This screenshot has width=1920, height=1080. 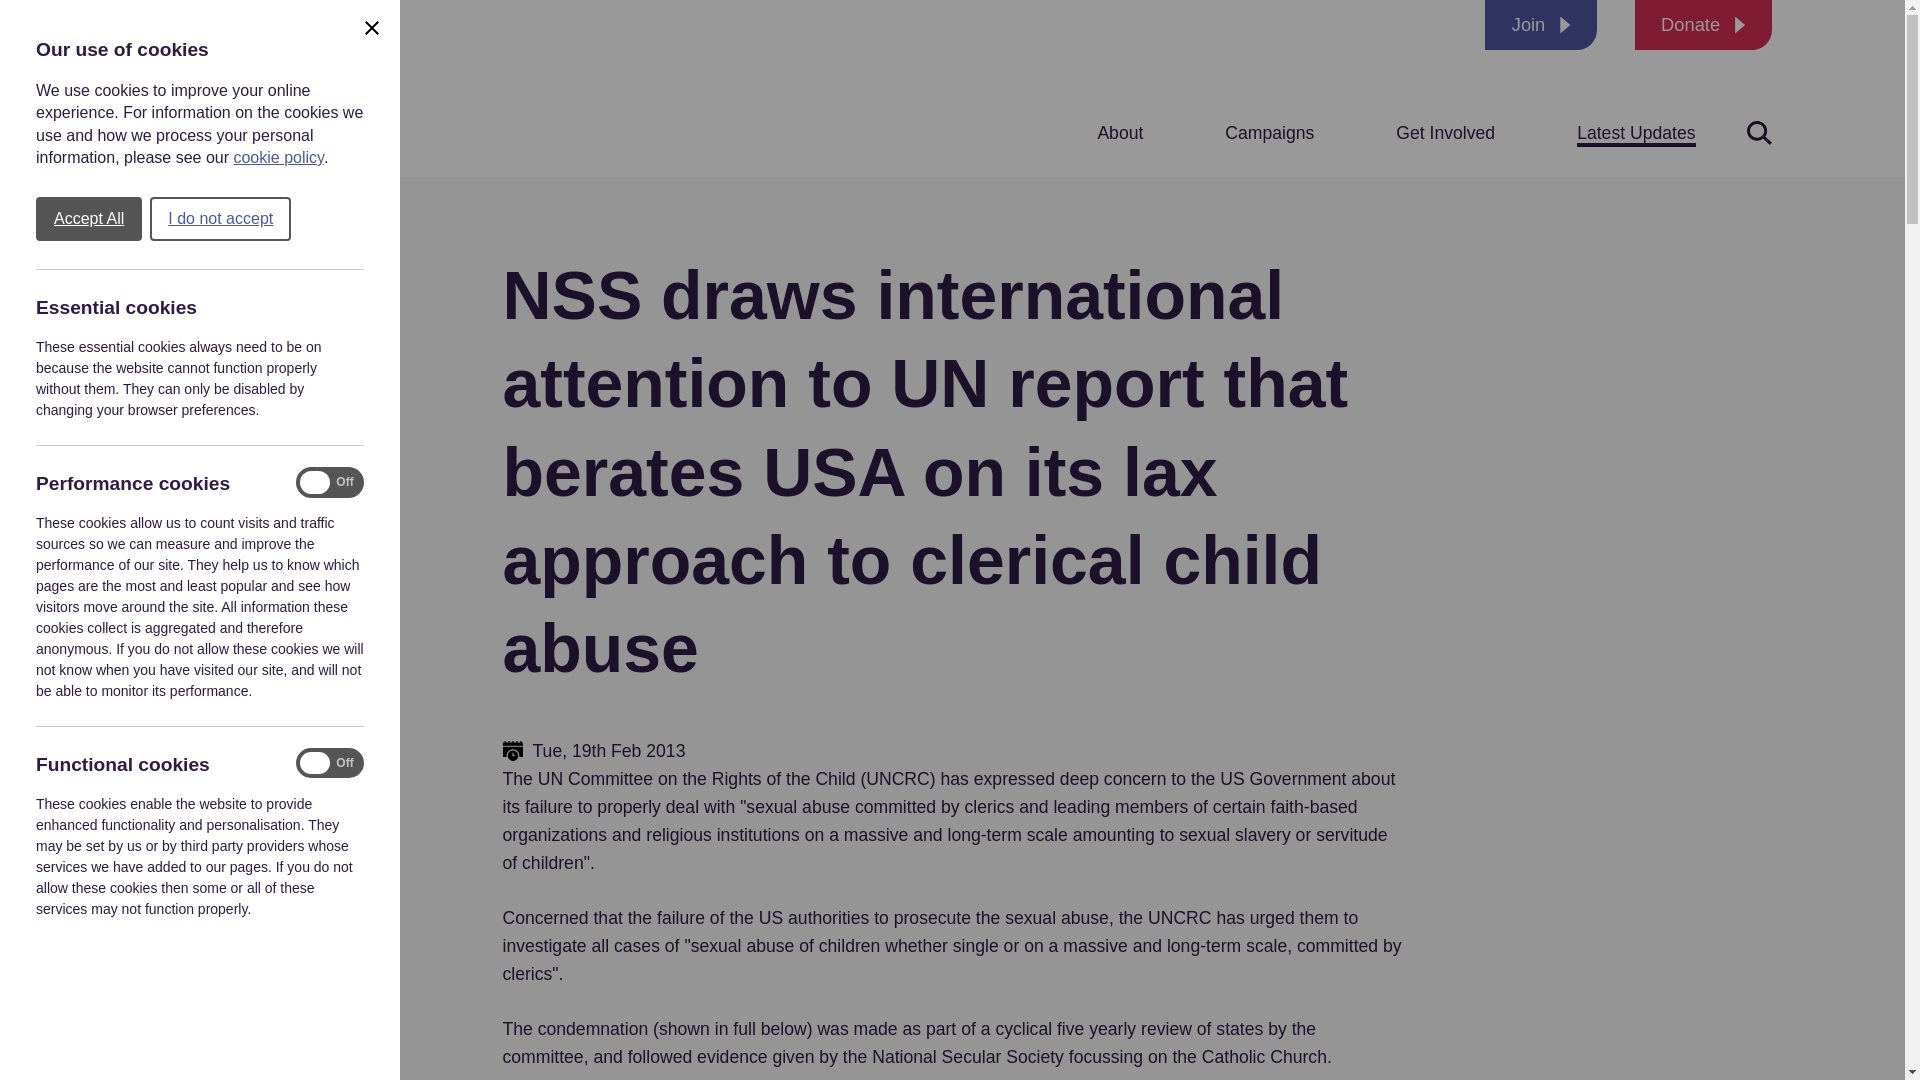 What do you see at coordinates (277, 158) in the screenshot?
I see `cookie policy` at bounding box center [277, 158].